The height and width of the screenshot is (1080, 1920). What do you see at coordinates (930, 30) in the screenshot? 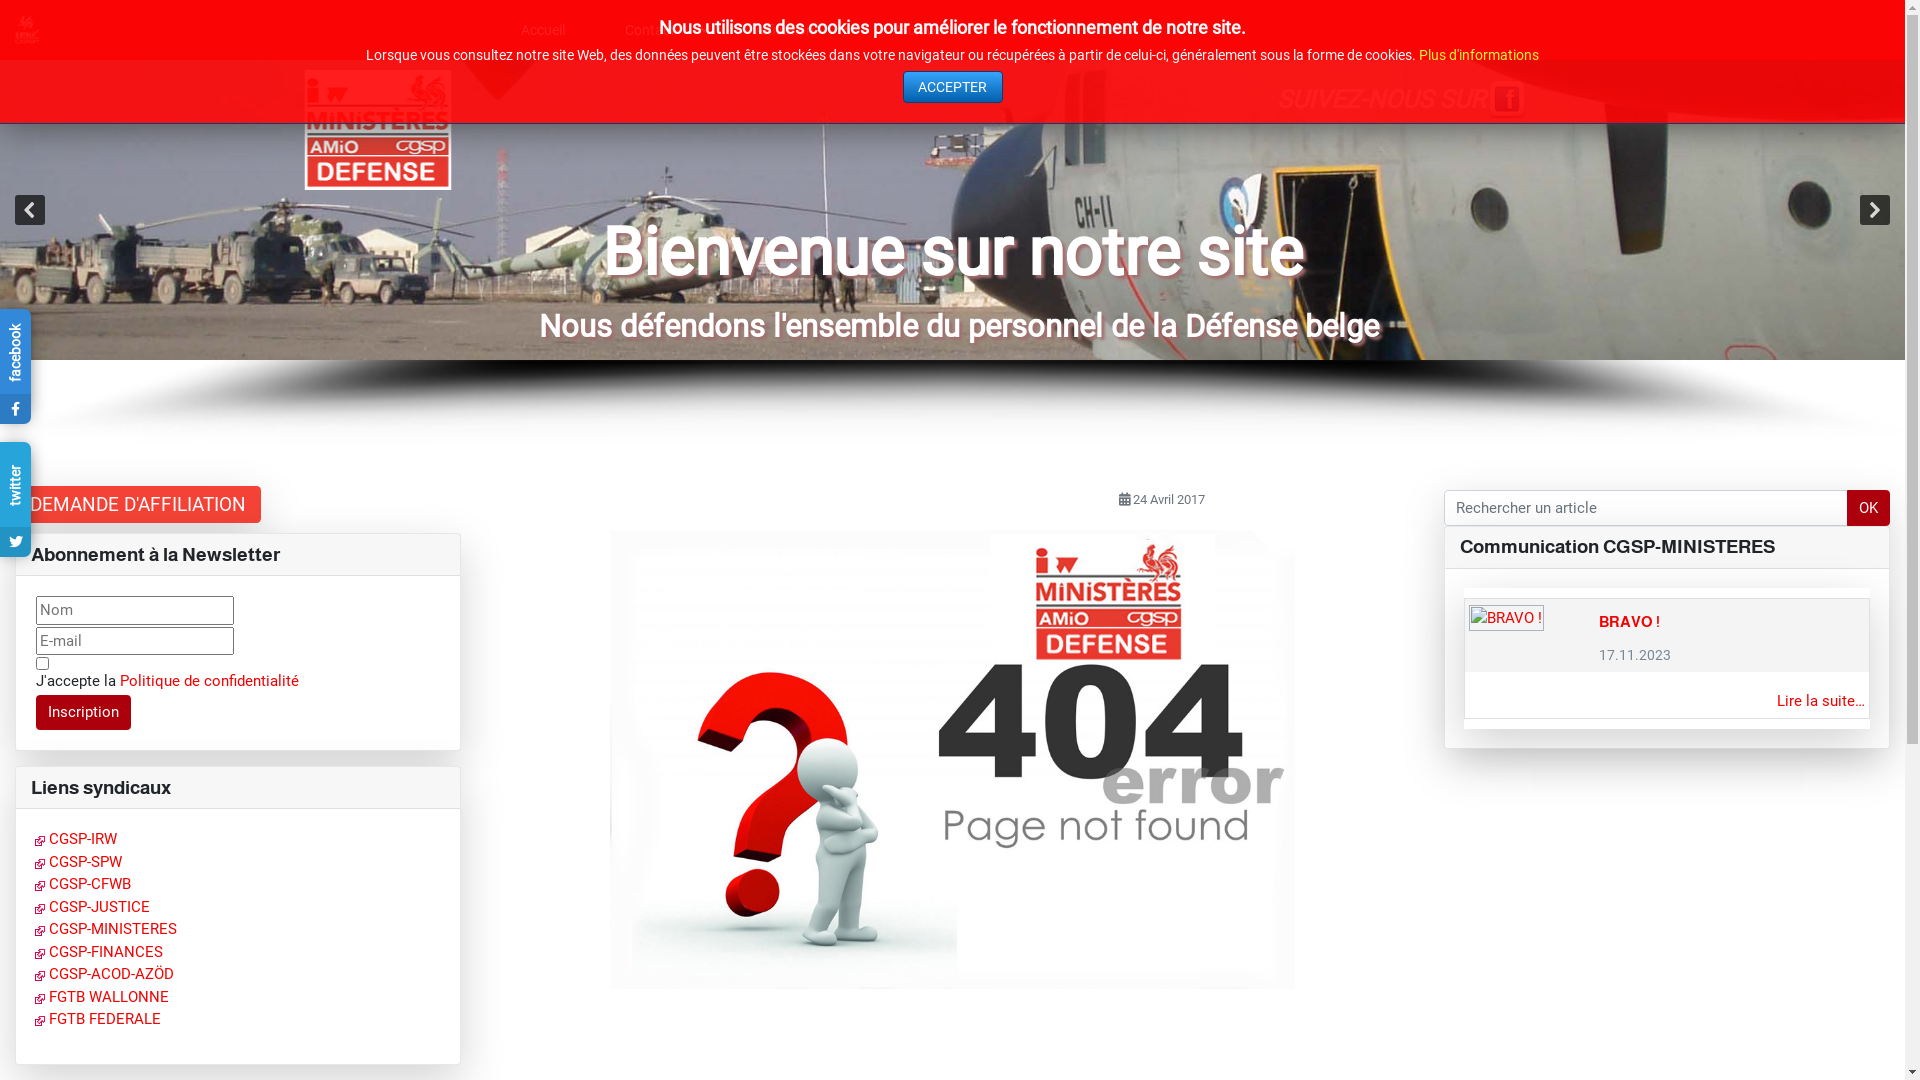
I see `Archives` at bounding box center [930, 30].